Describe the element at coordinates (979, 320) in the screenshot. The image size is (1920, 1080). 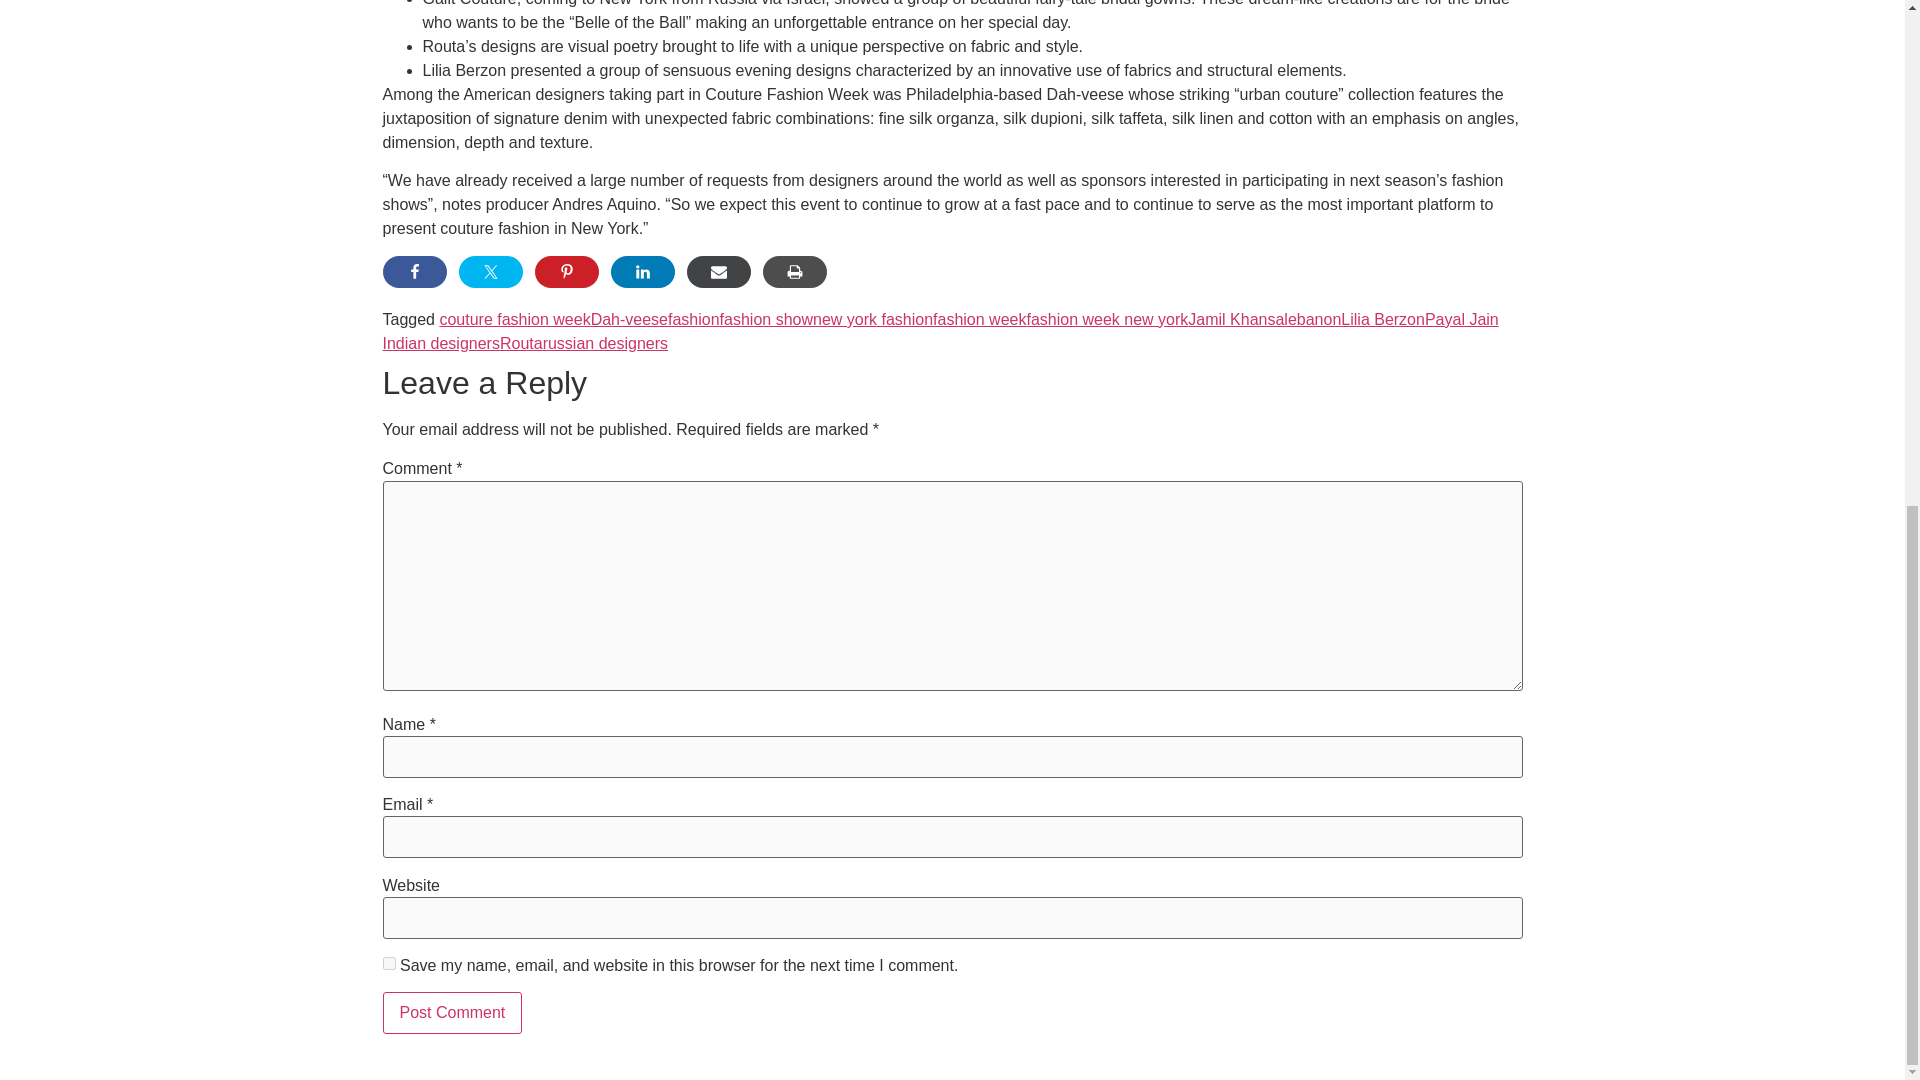
I see `fashion week` at that location.